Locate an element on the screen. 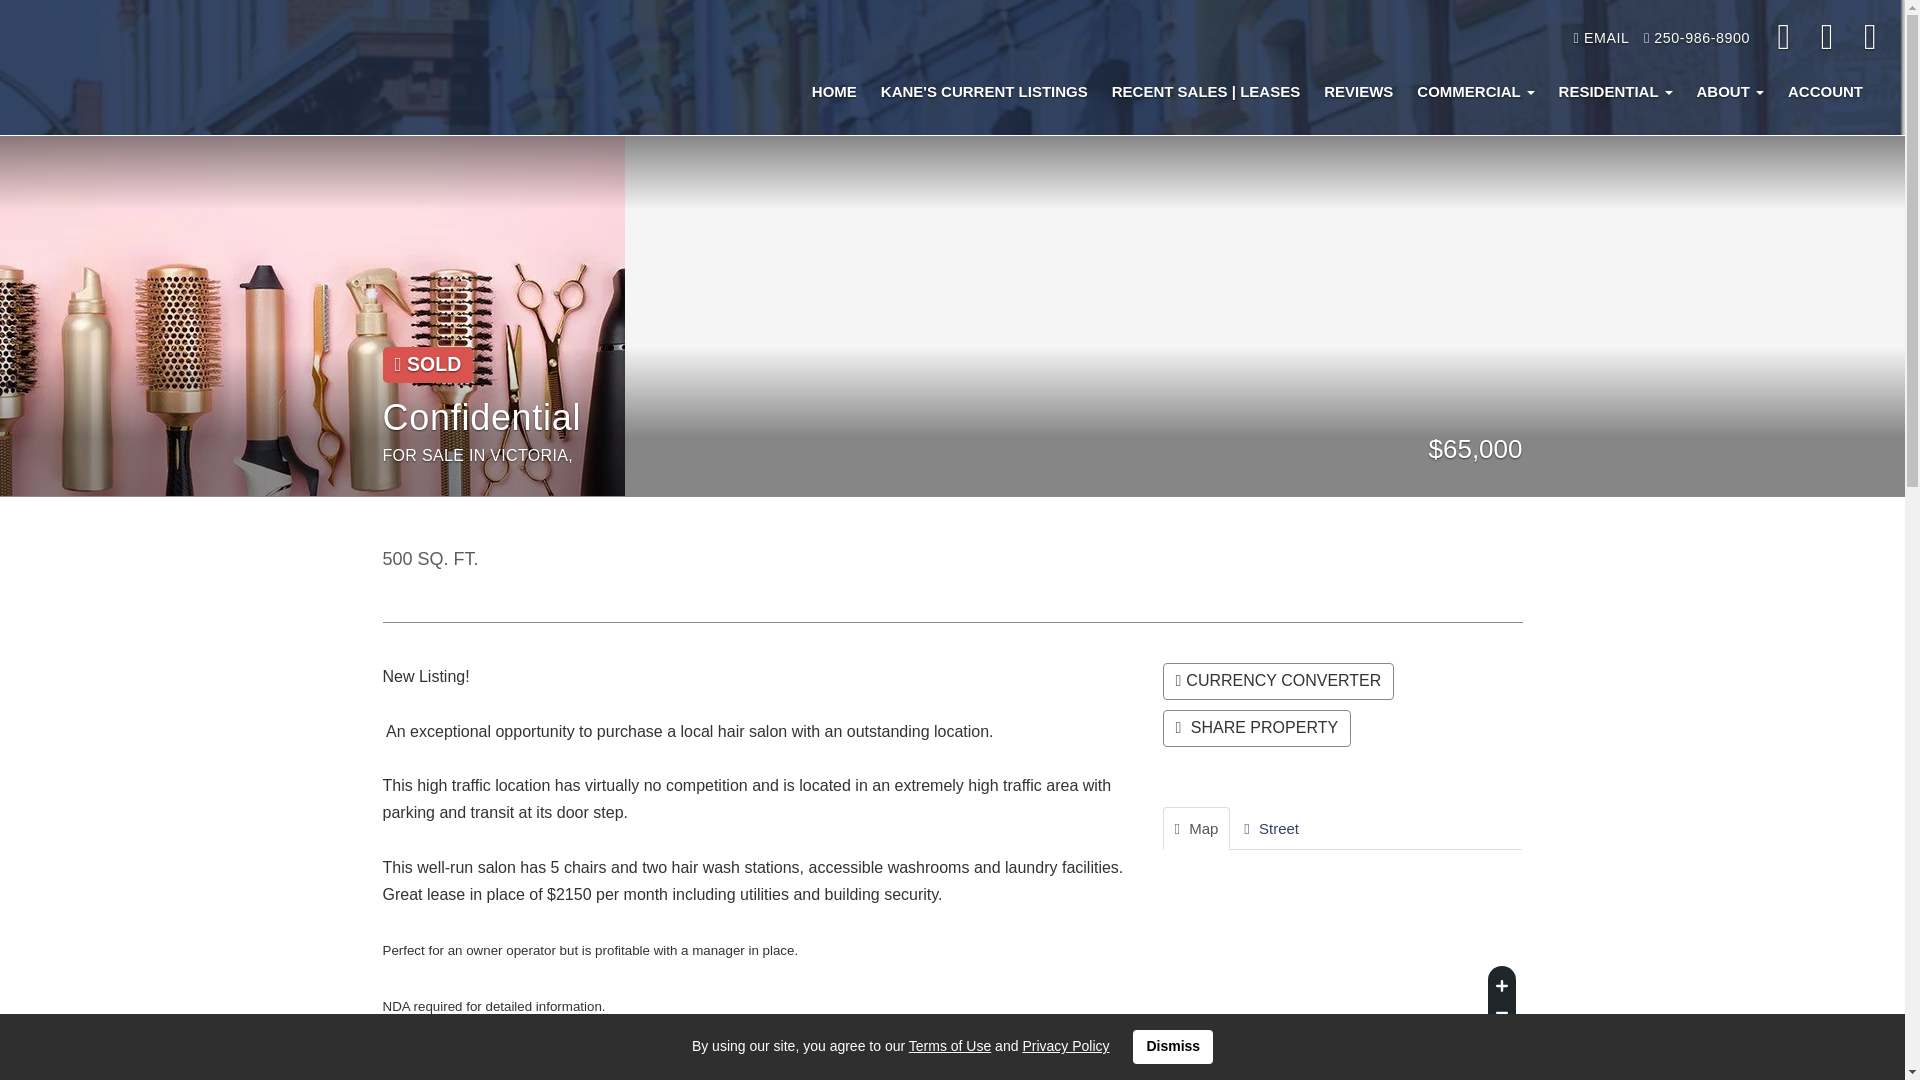 This screenshot has height=1080, width=1920. COMMERCIAL is located at coordinates (1475, 92).